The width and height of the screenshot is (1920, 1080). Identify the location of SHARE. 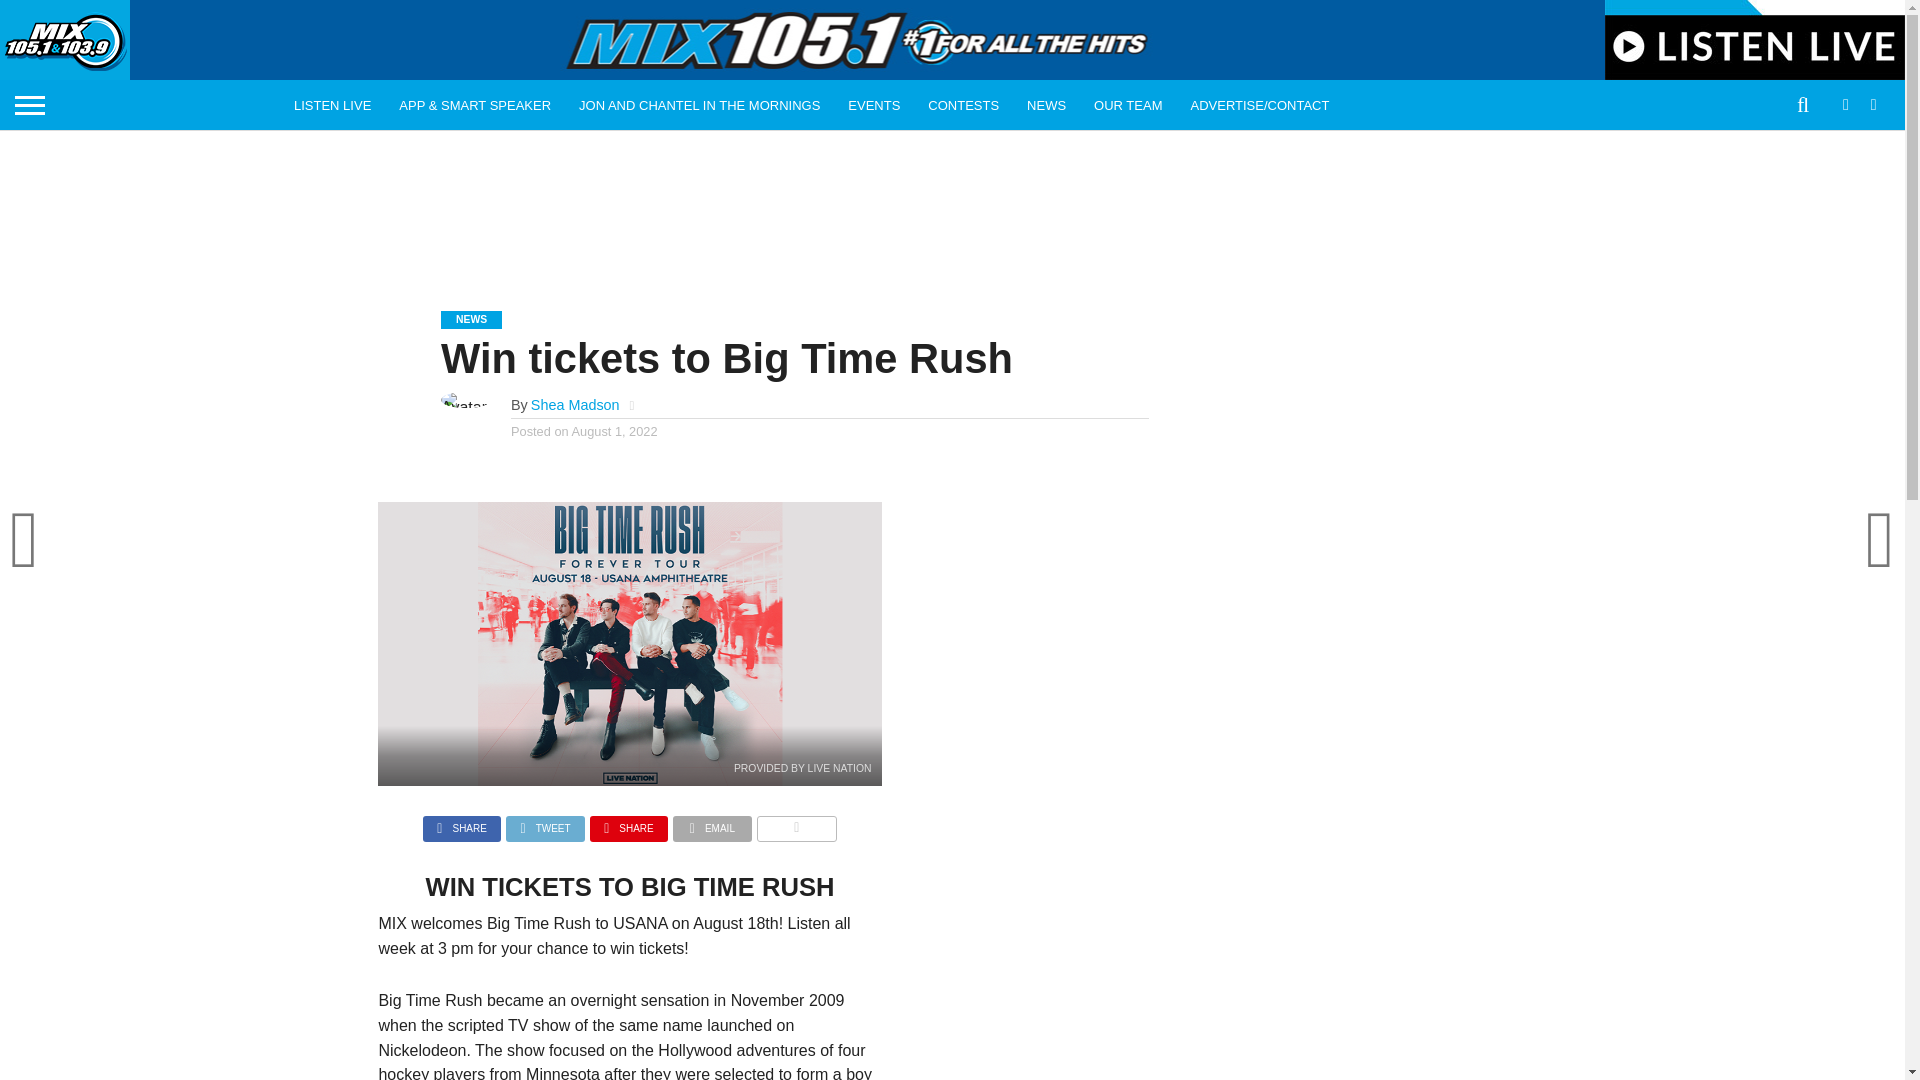
(628, 823).